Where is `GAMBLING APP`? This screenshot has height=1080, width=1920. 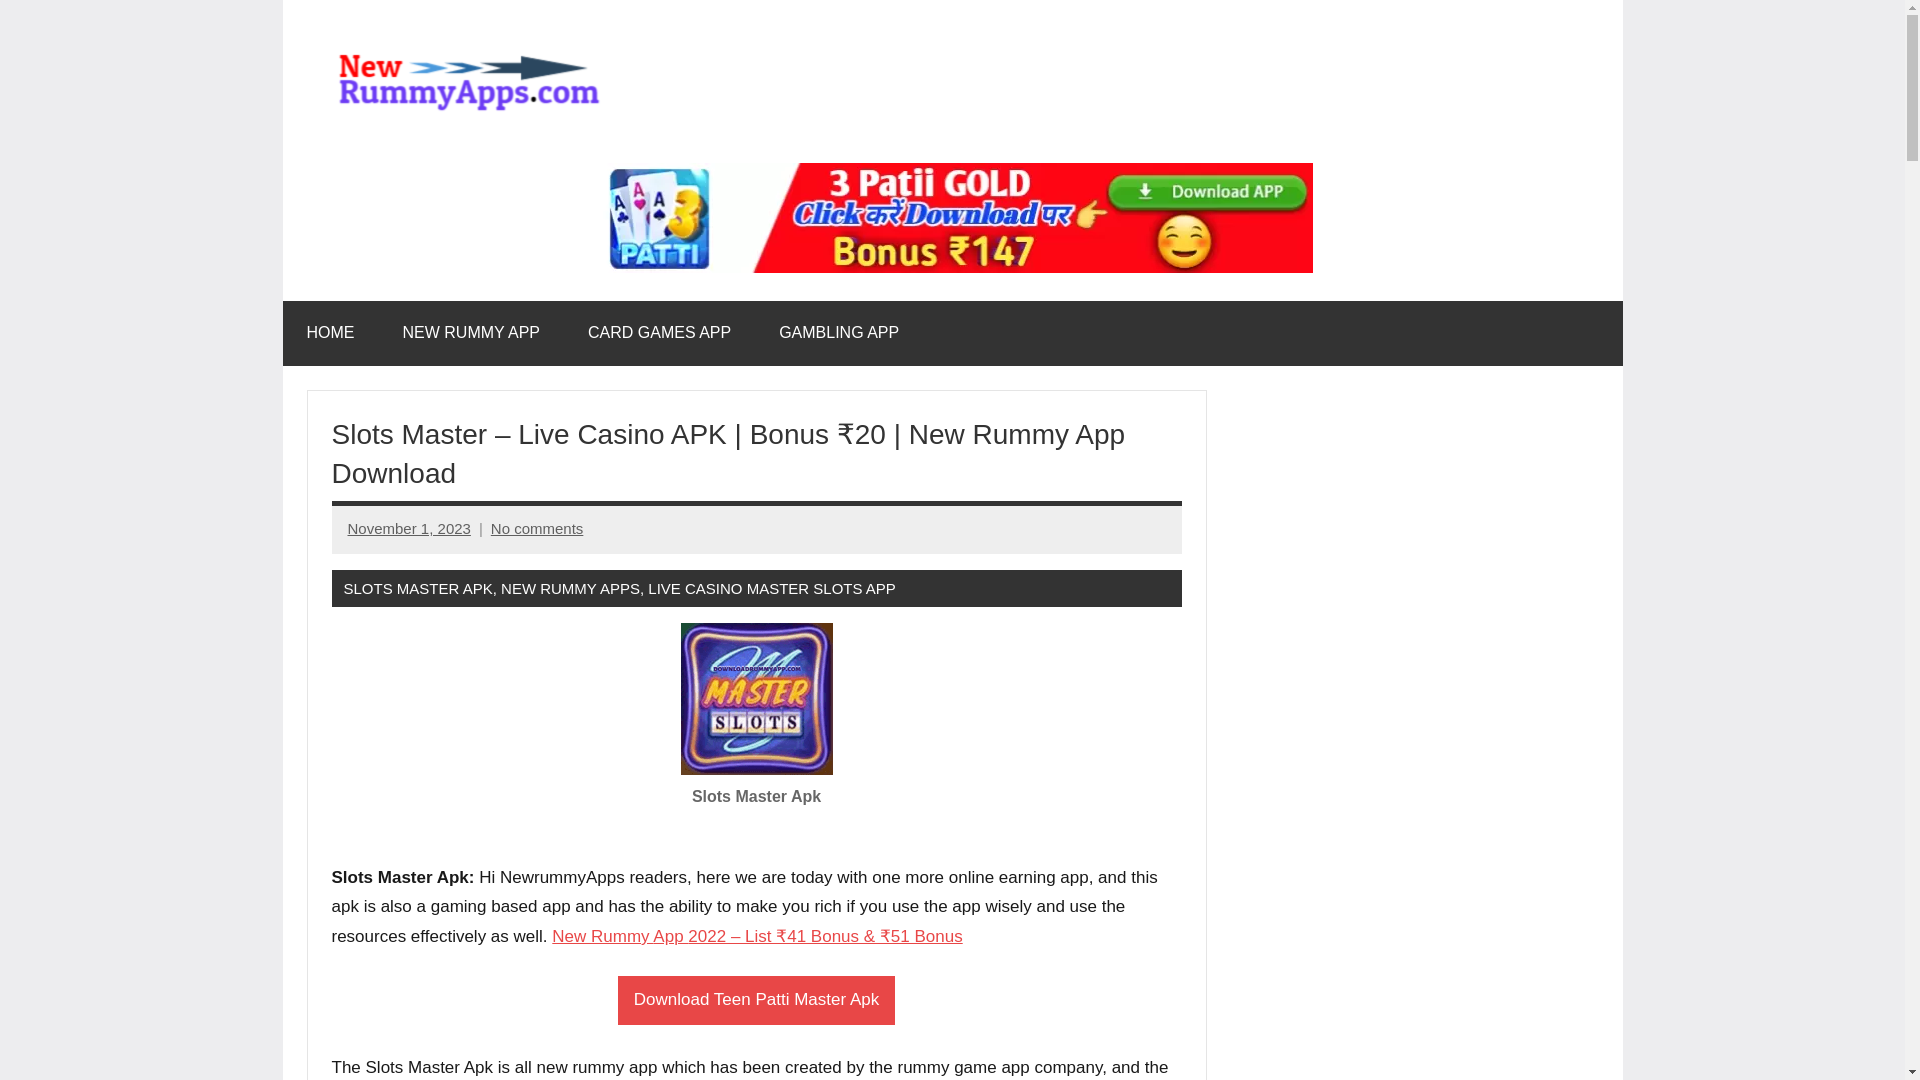
GAMBLING APP is located at coordinates (838, 334).